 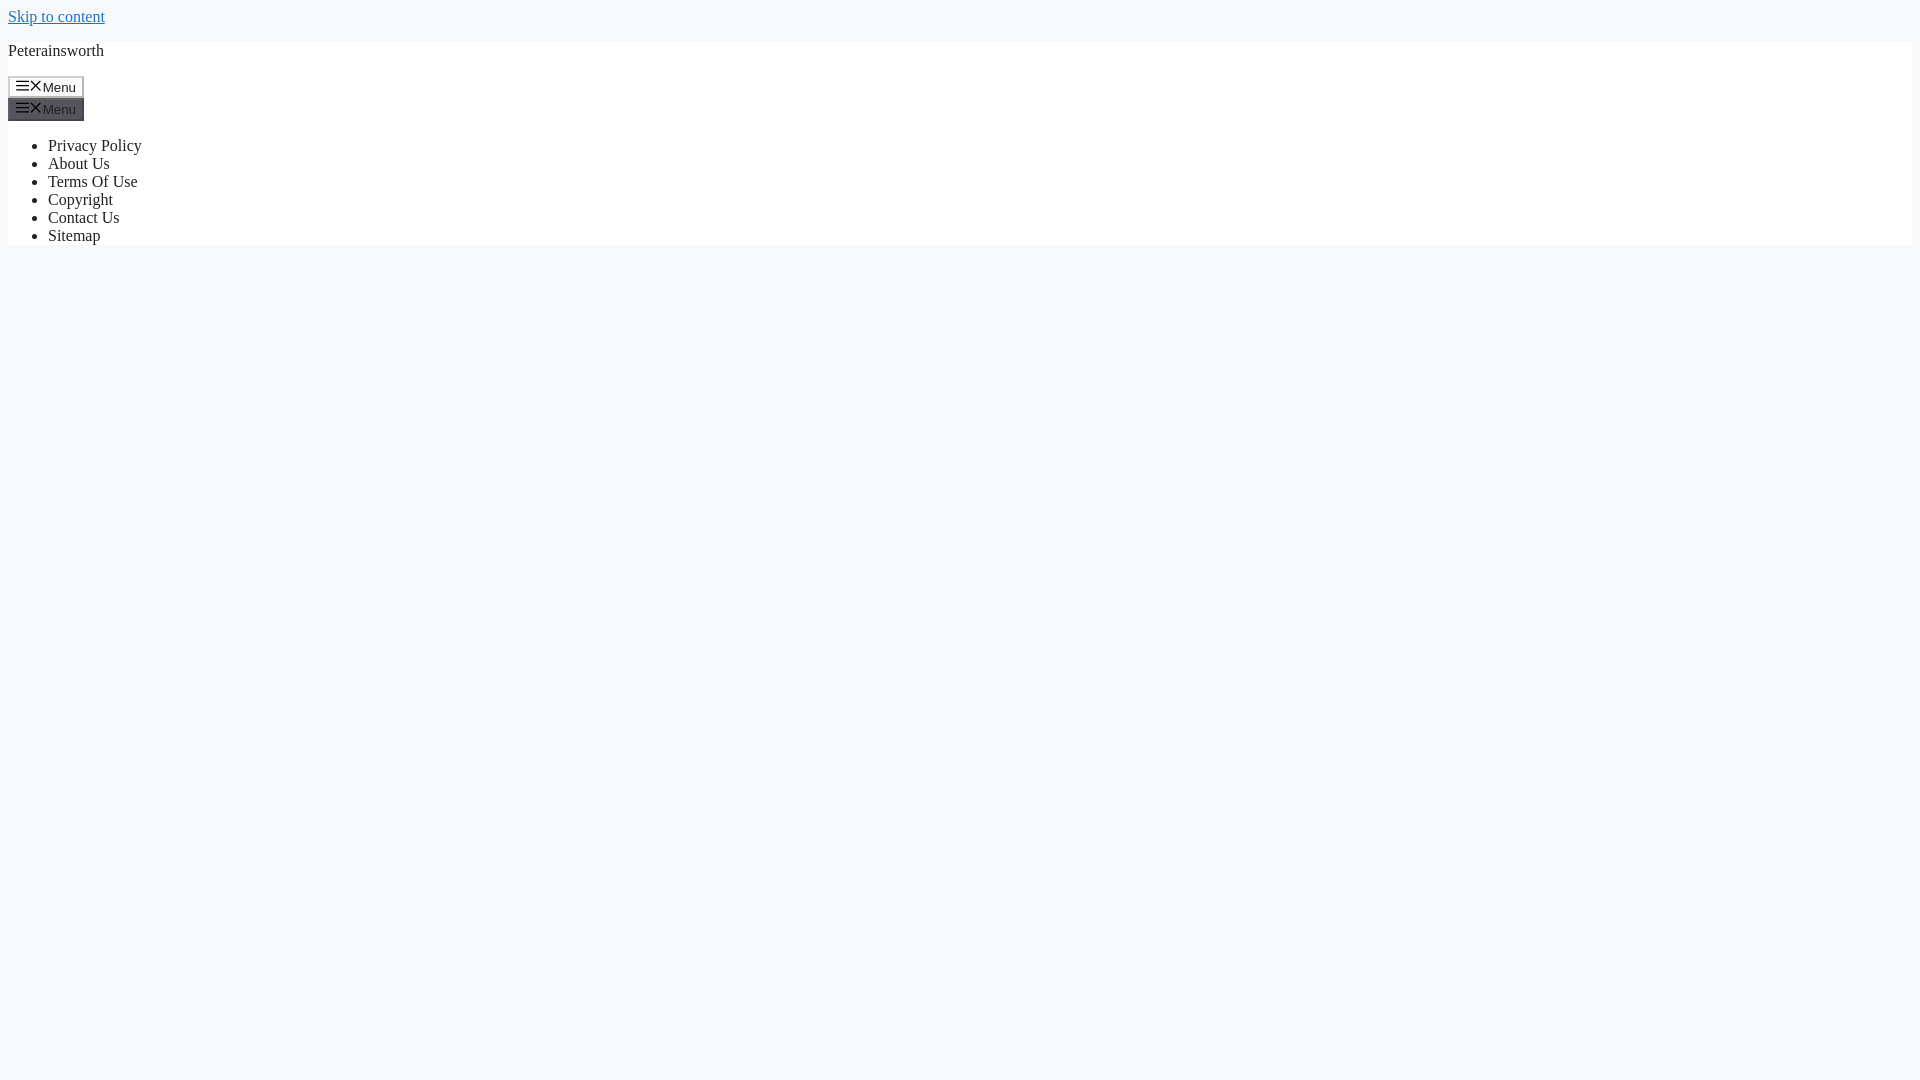 What do you see at coordinates (55, 50) in the screenshot?
I see `Peterainsworth` at bounding box center [55, 50].